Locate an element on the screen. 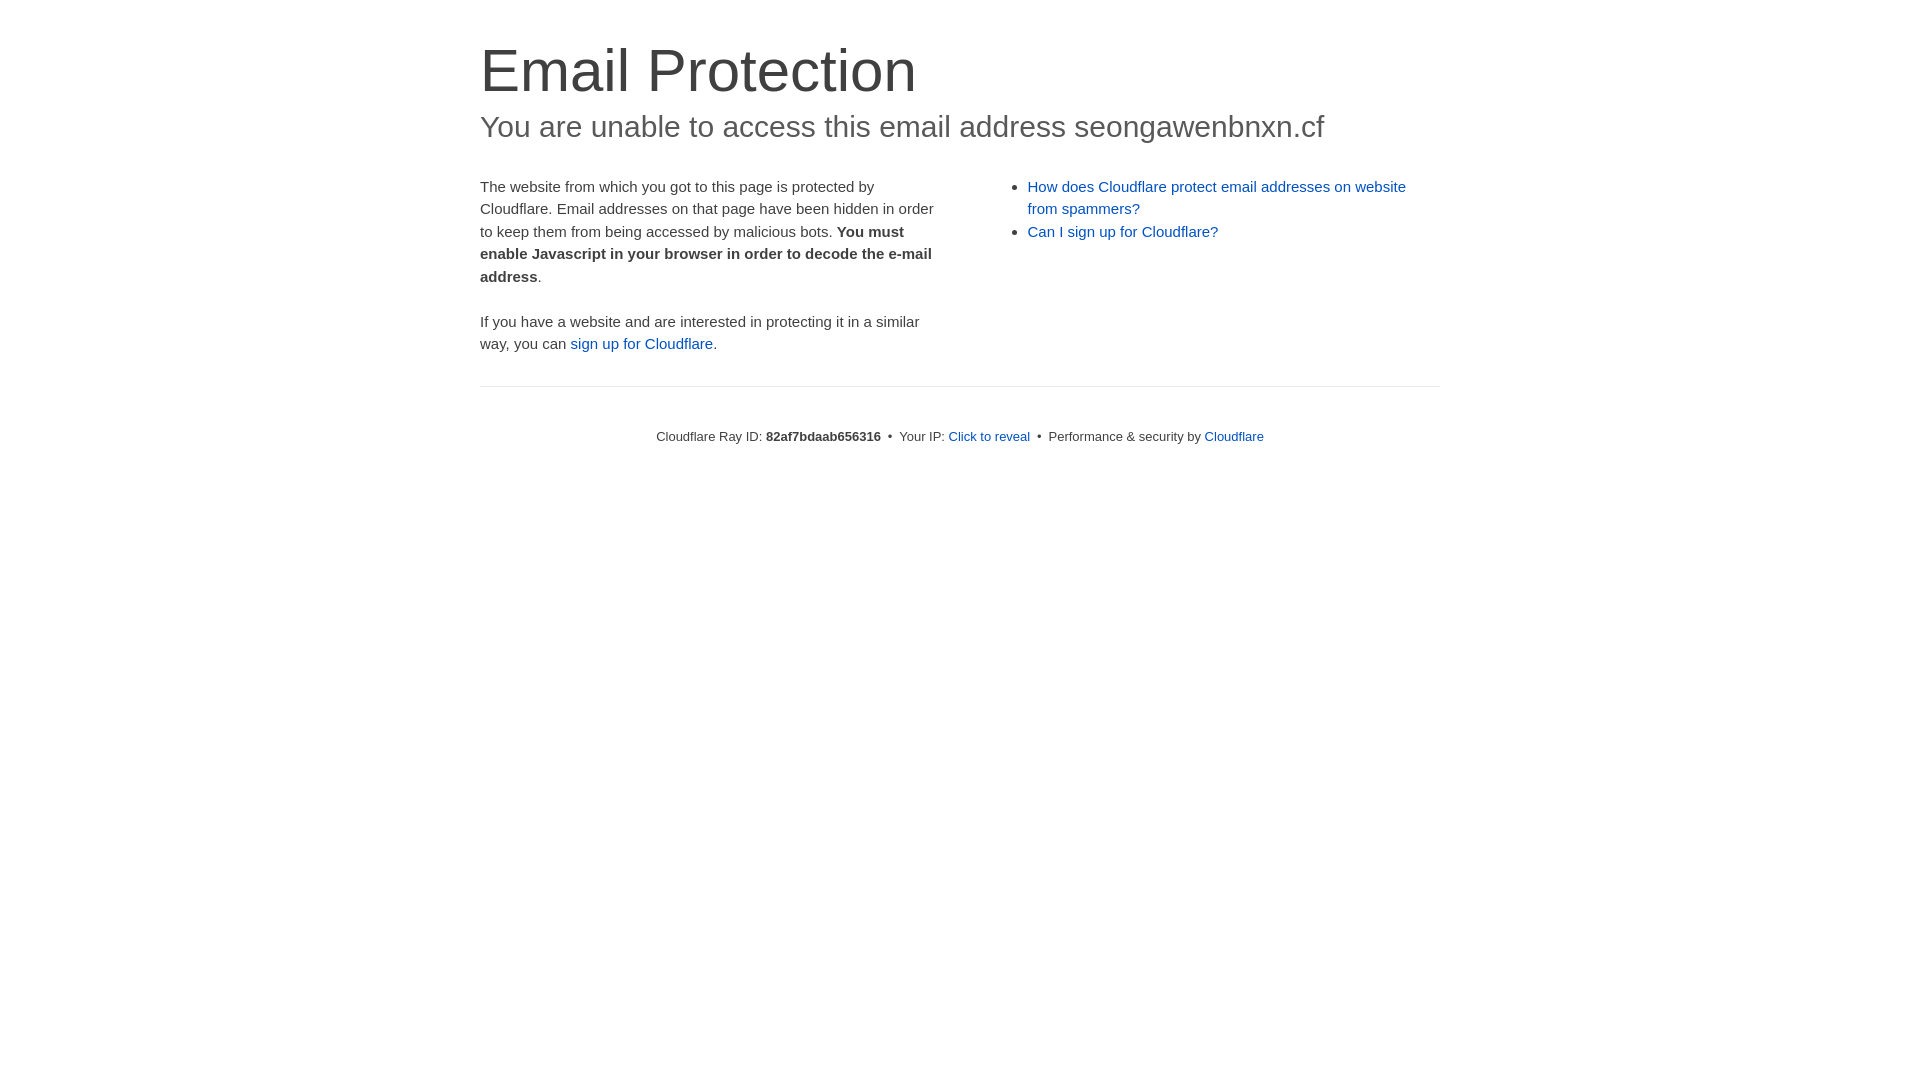  Cloudflare is located at coordinates (1234, 436).